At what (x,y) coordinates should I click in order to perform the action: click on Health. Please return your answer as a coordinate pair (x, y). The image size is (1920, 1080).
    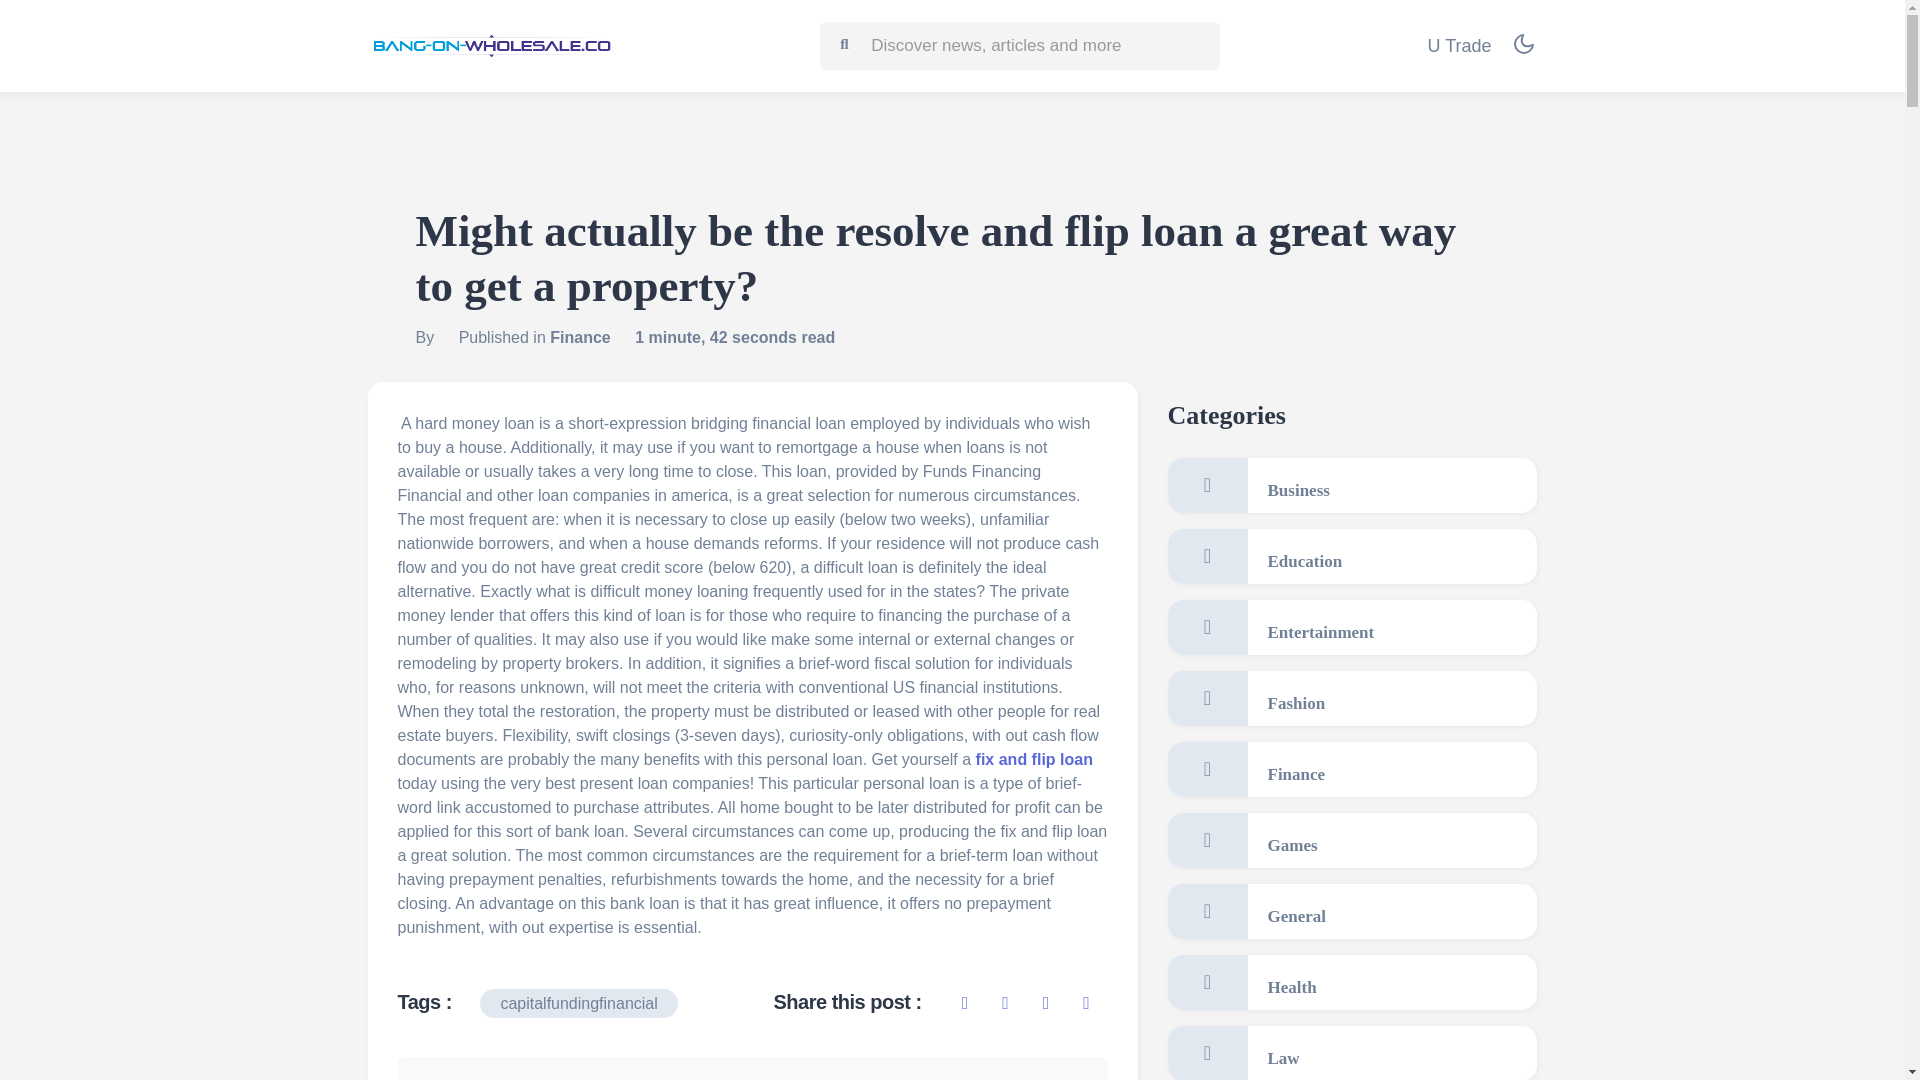
    Looking at the image, I should click on (1352, 982).